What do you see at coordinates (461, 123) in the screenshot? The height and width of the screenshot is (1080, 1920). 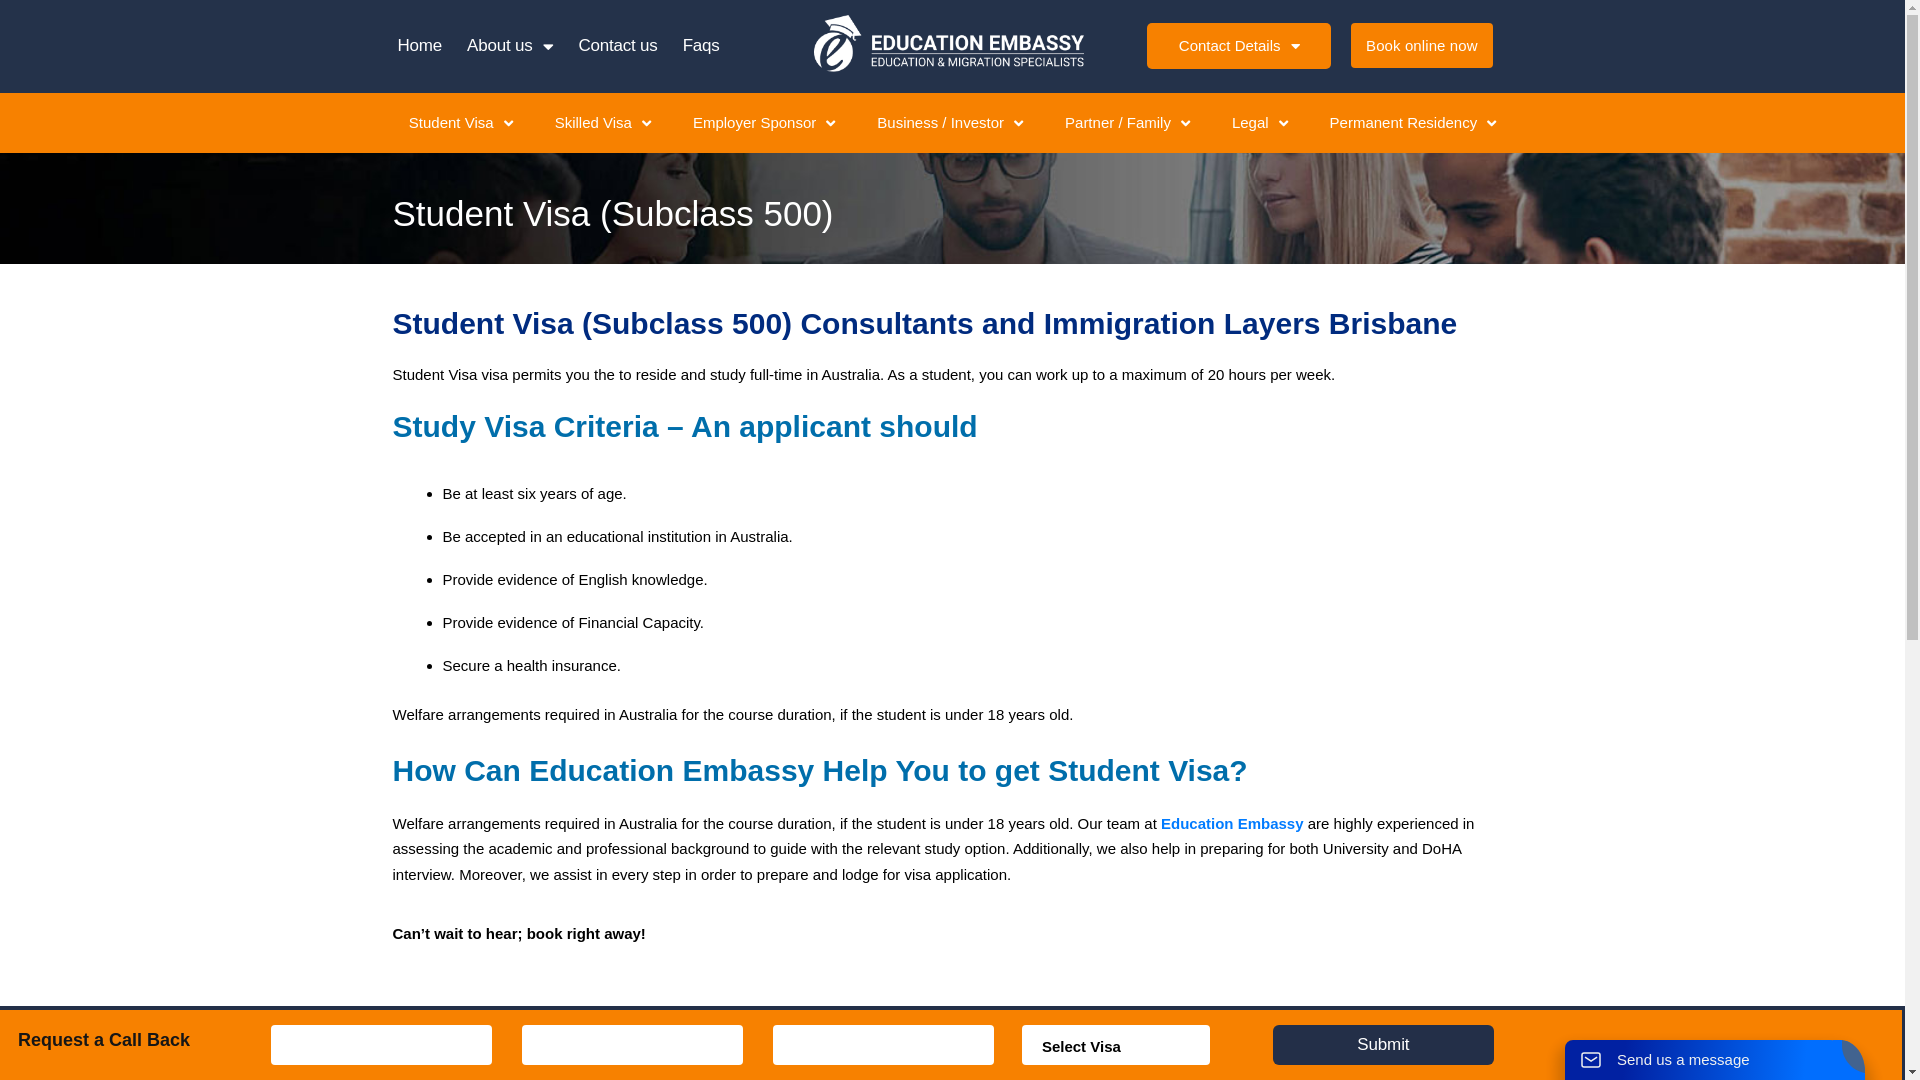 I see `Student Visa` at bounding box center [461, 123].